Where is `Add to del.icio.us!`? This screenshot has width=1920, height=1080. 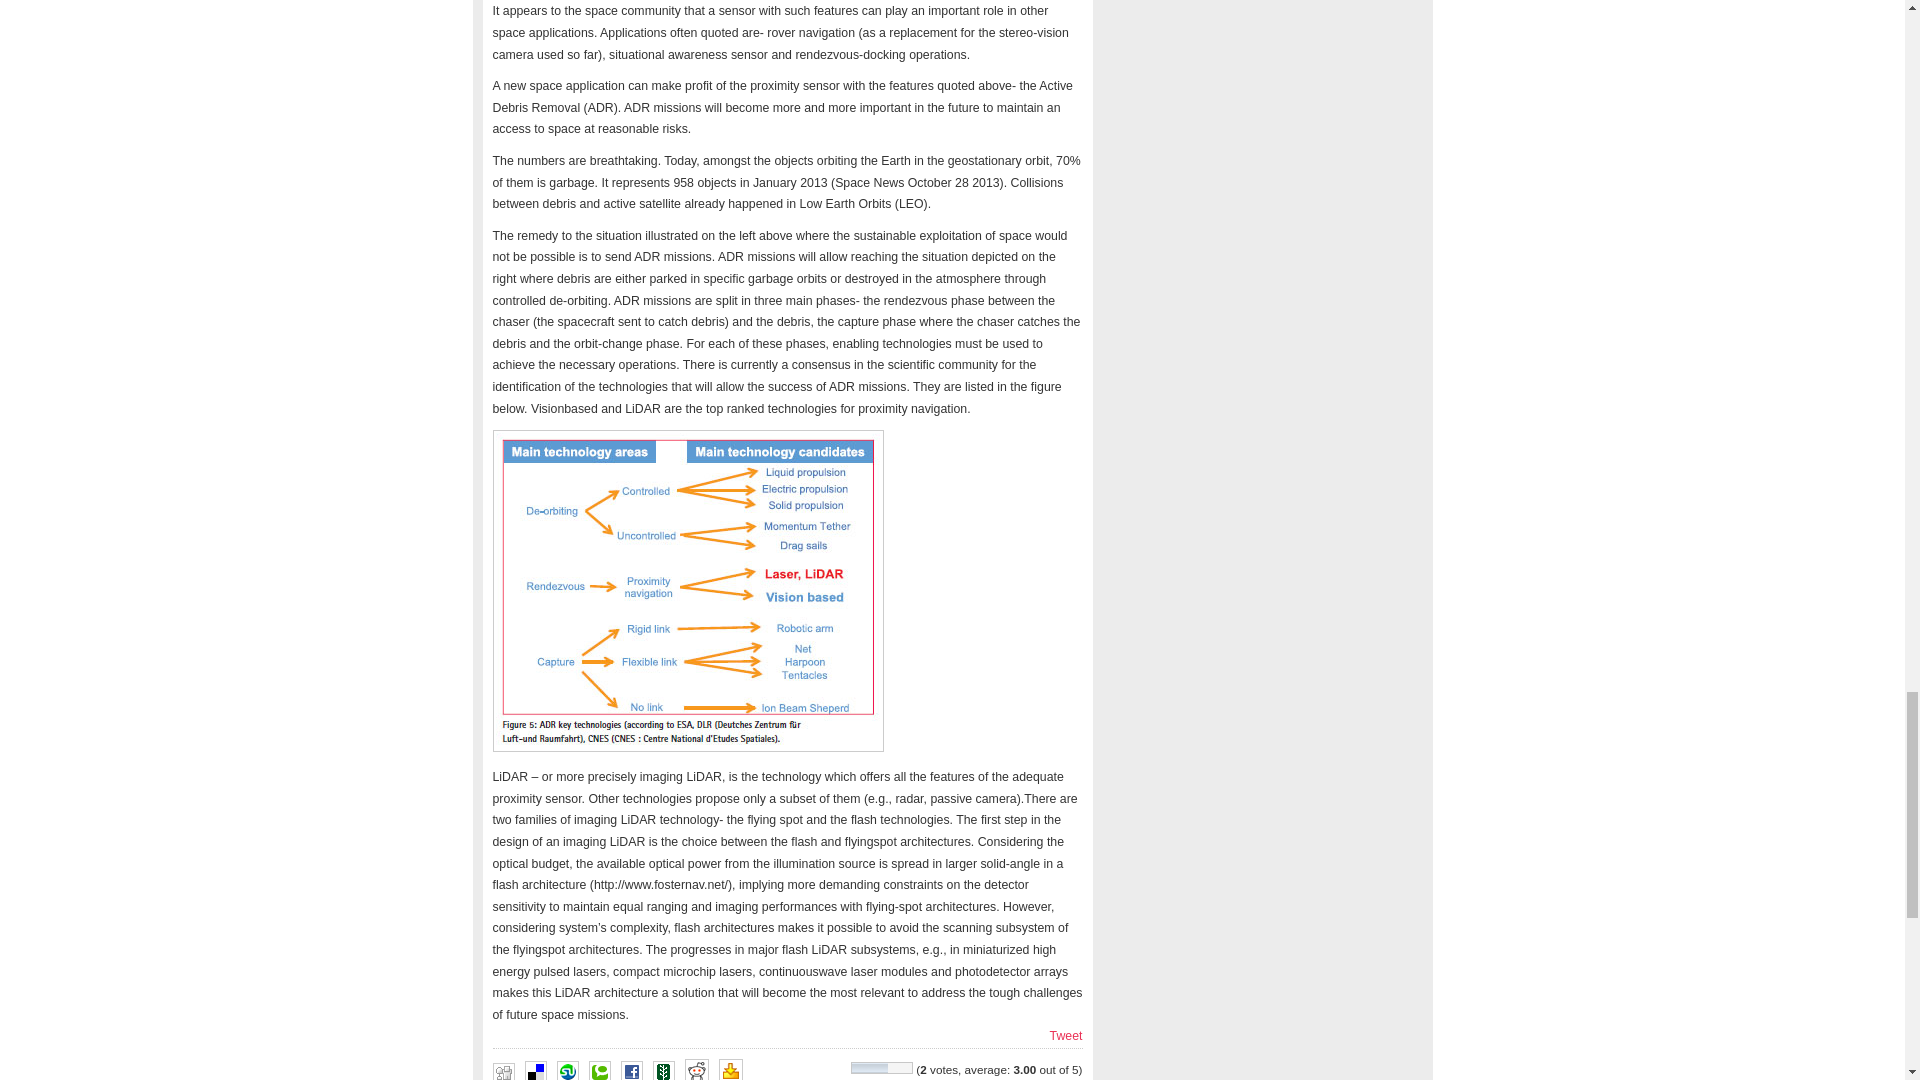 Add to del.icio.us! is located at coordinates (534, 1070).